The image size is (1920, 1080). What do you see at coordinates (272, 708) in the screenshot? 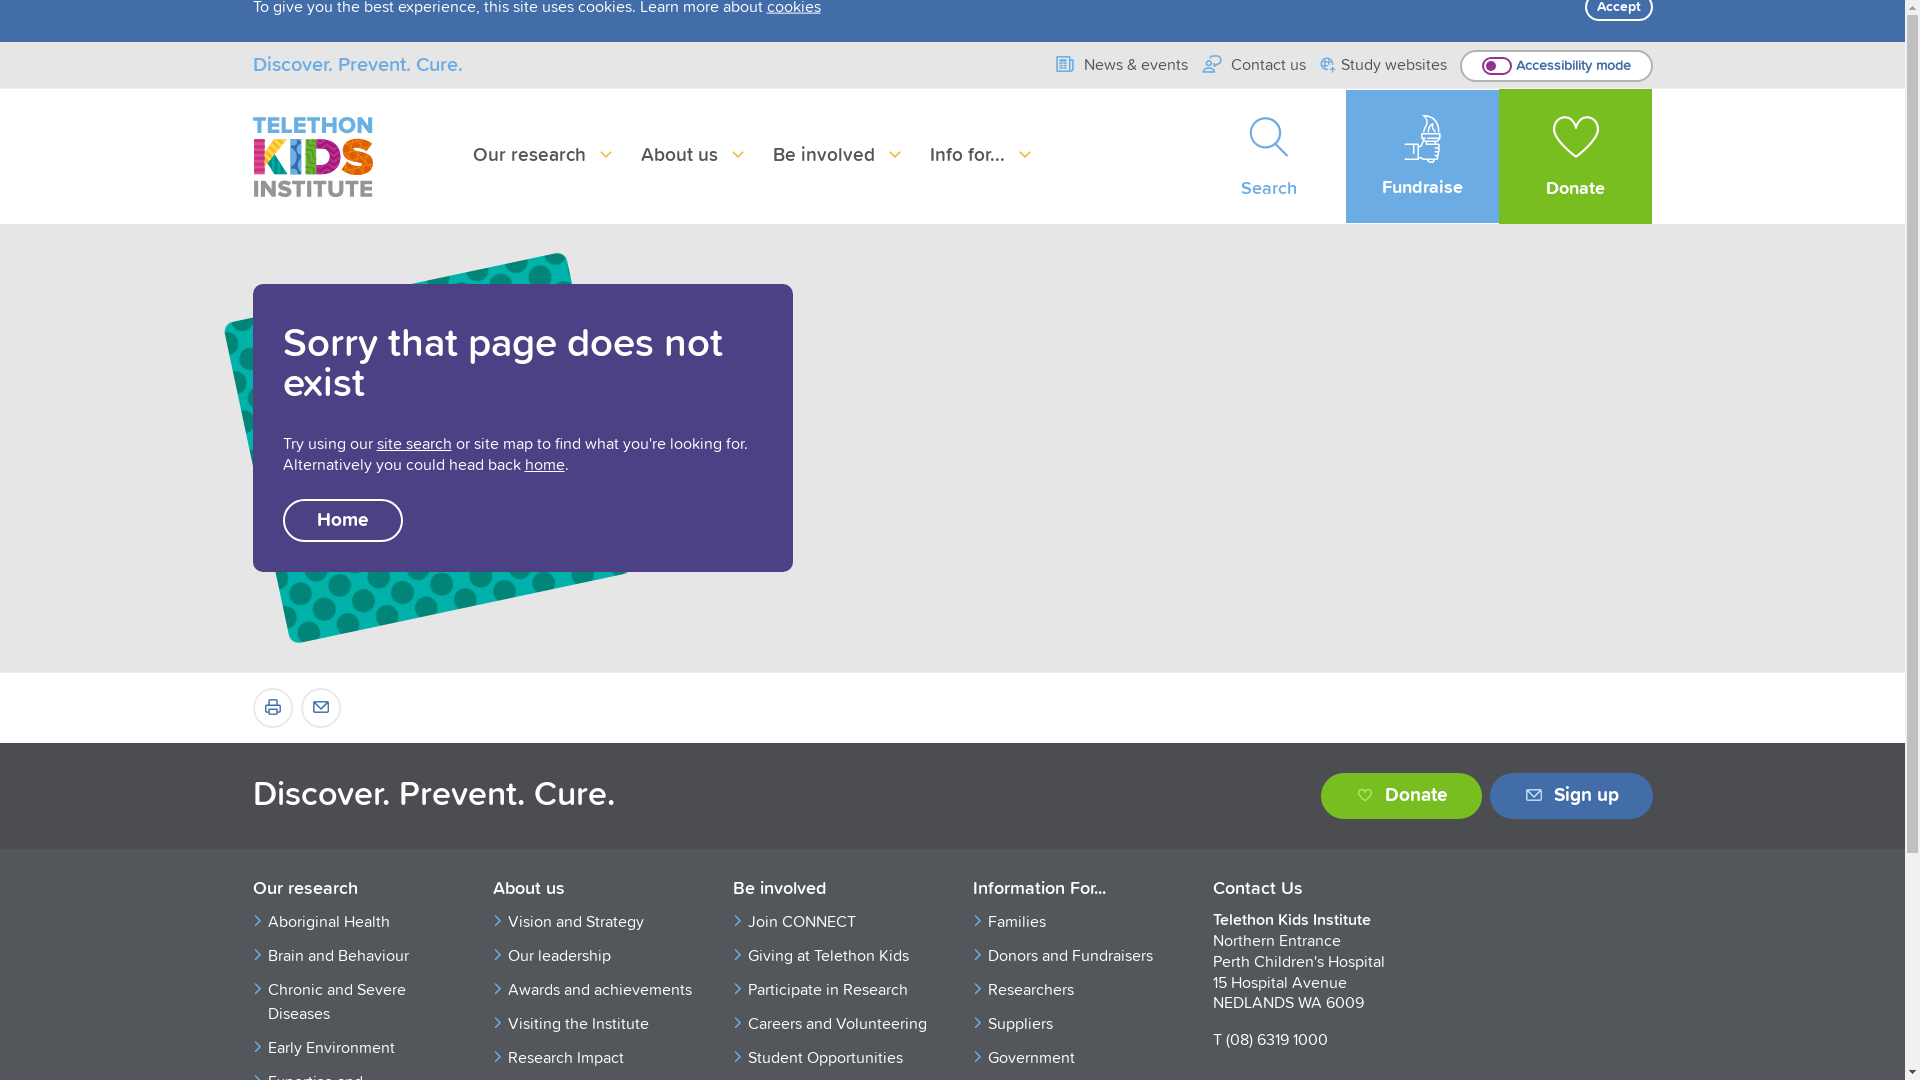
I see `Print` at bounding box center [272, 708].